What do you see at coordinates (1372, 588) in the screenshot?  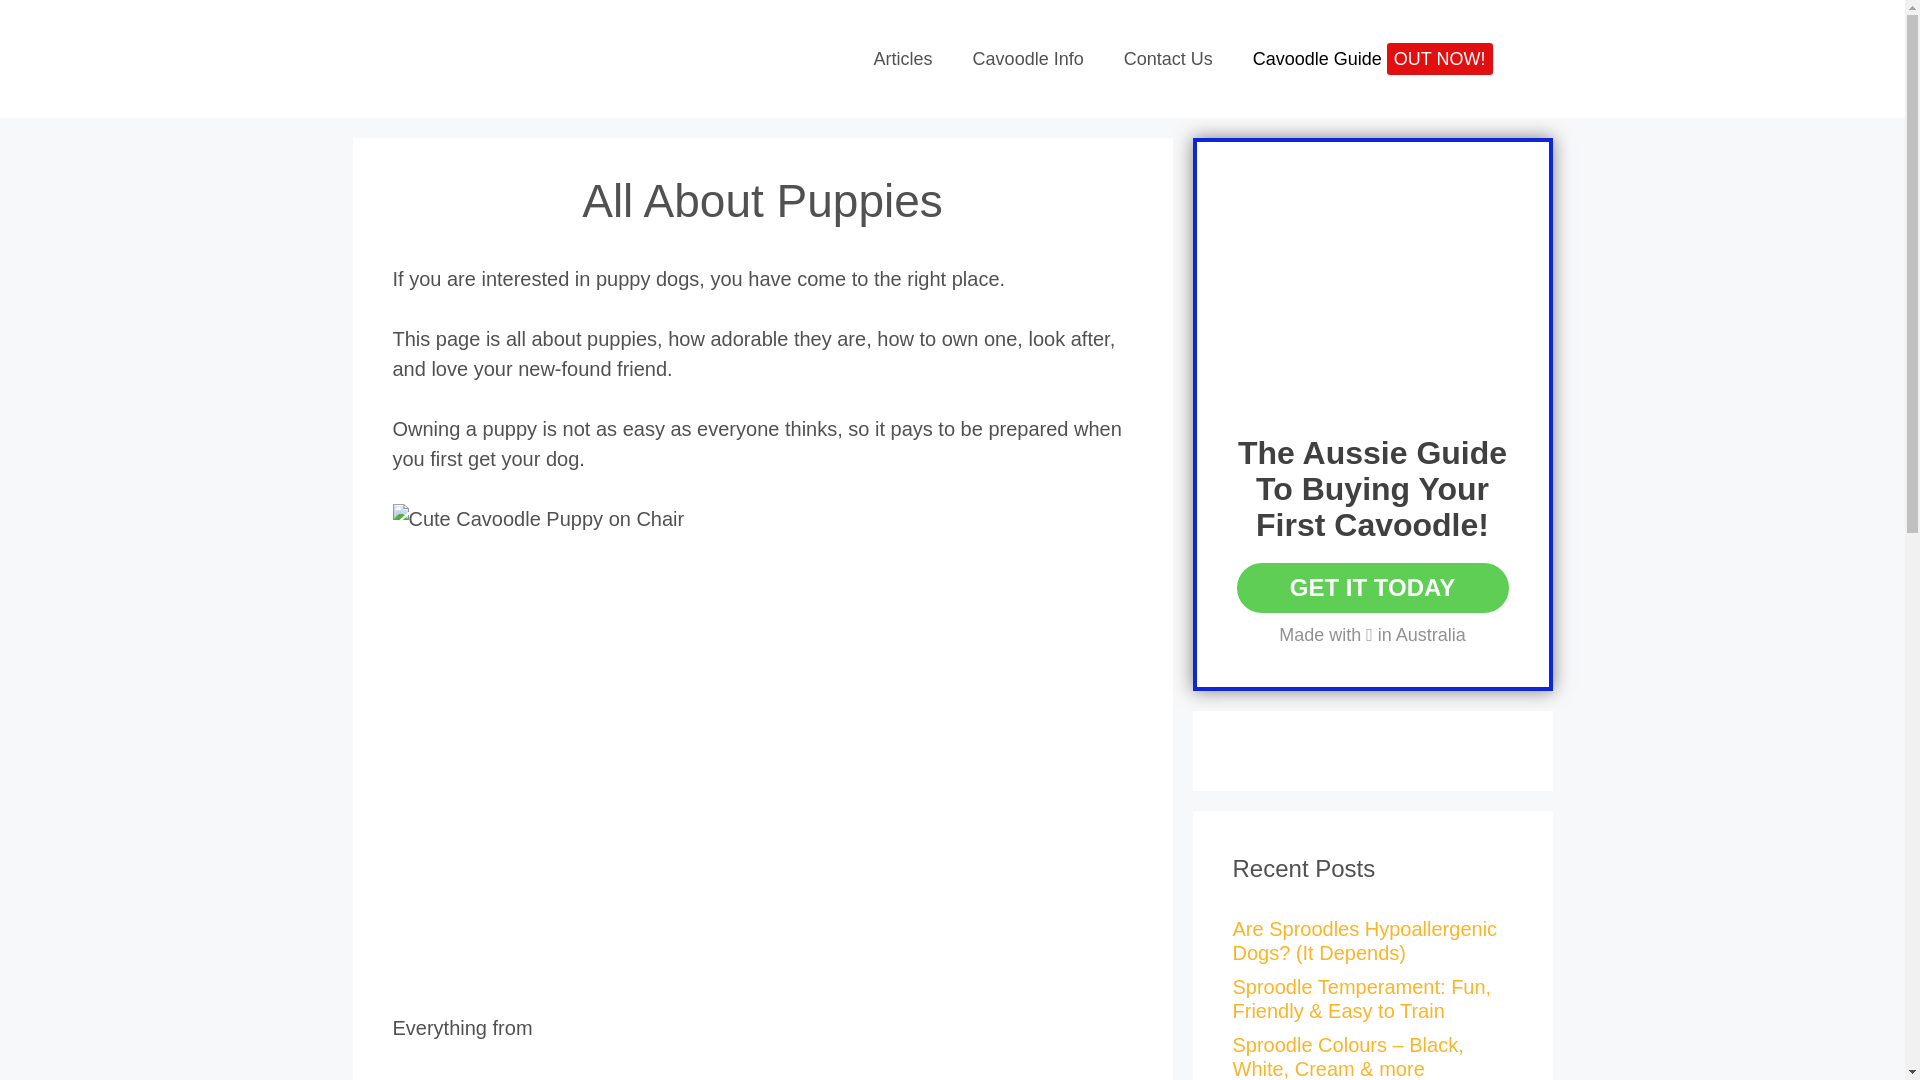 I see `GET IT TODAY` at bounding box center [1372, 588].